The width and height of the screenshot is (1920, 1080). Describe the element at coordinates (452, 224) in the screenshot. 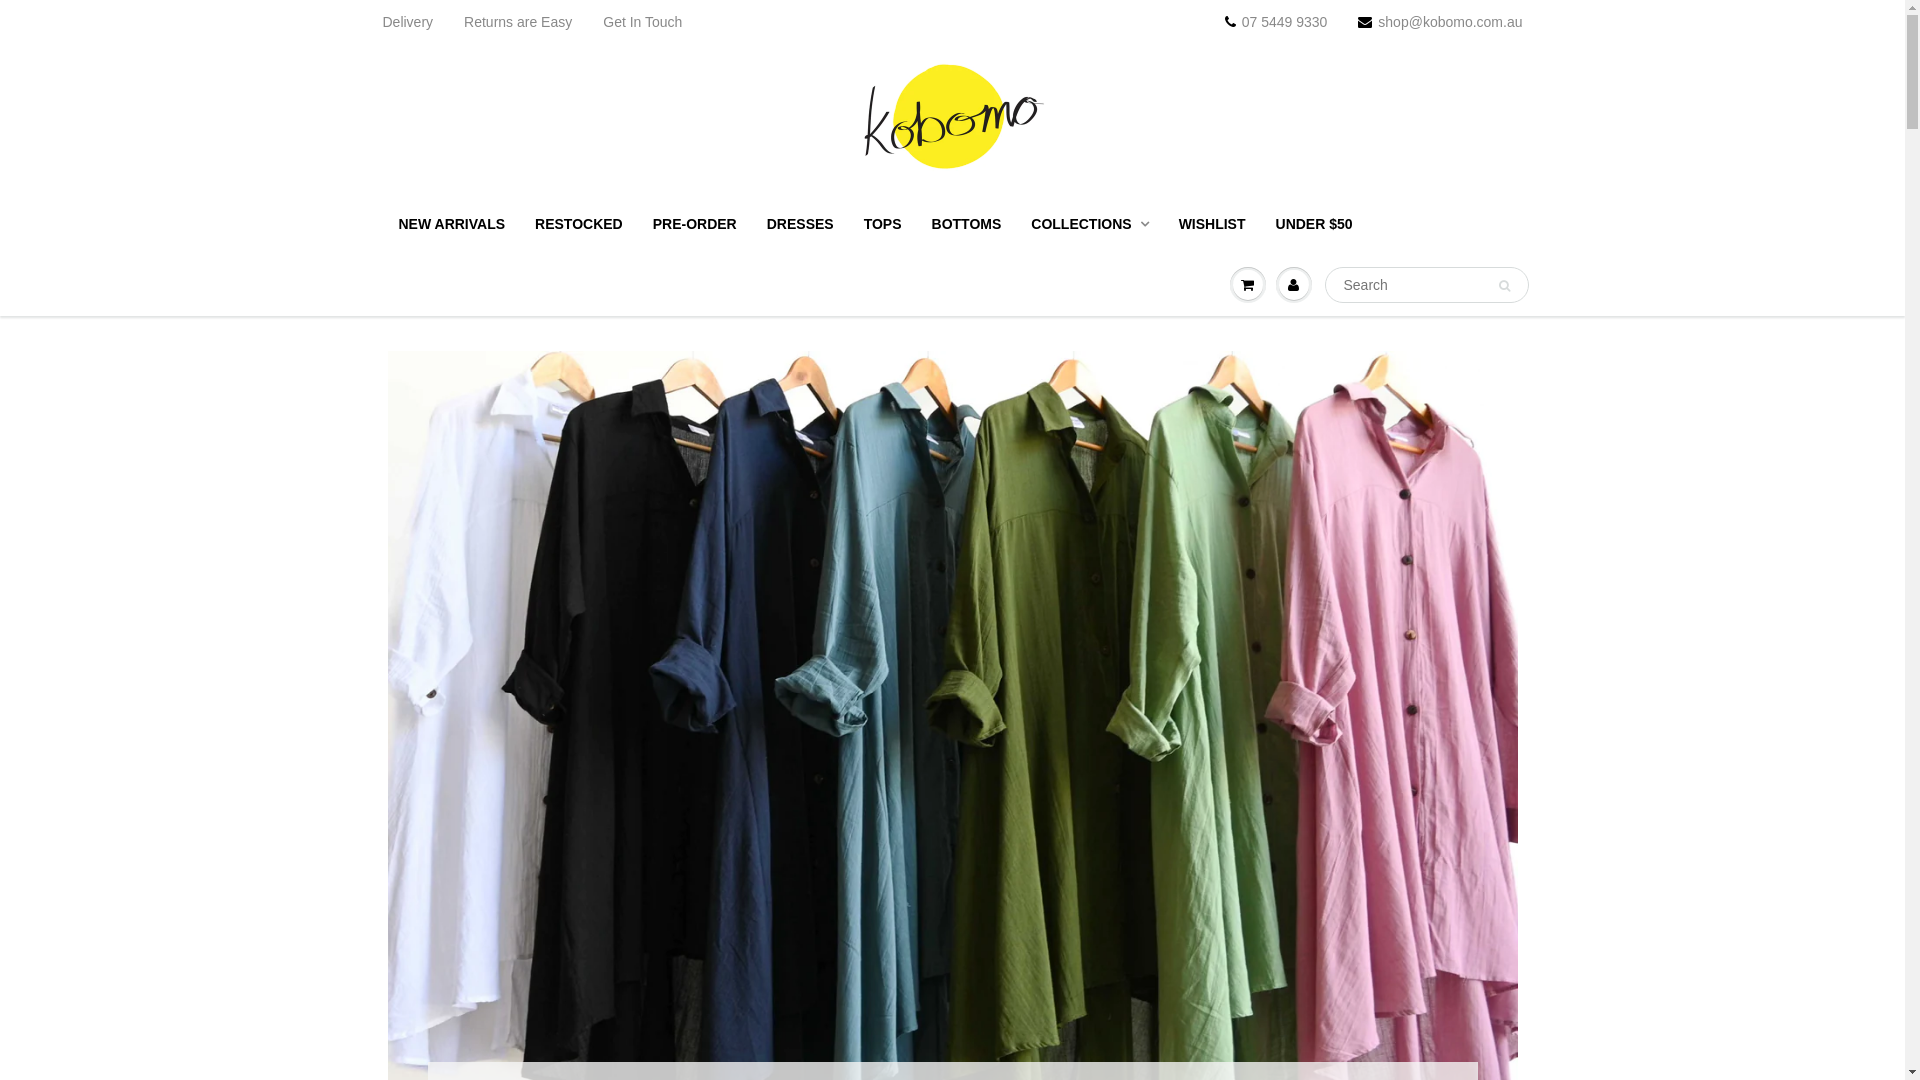

I see `NEW ARRIVALS` at that location.